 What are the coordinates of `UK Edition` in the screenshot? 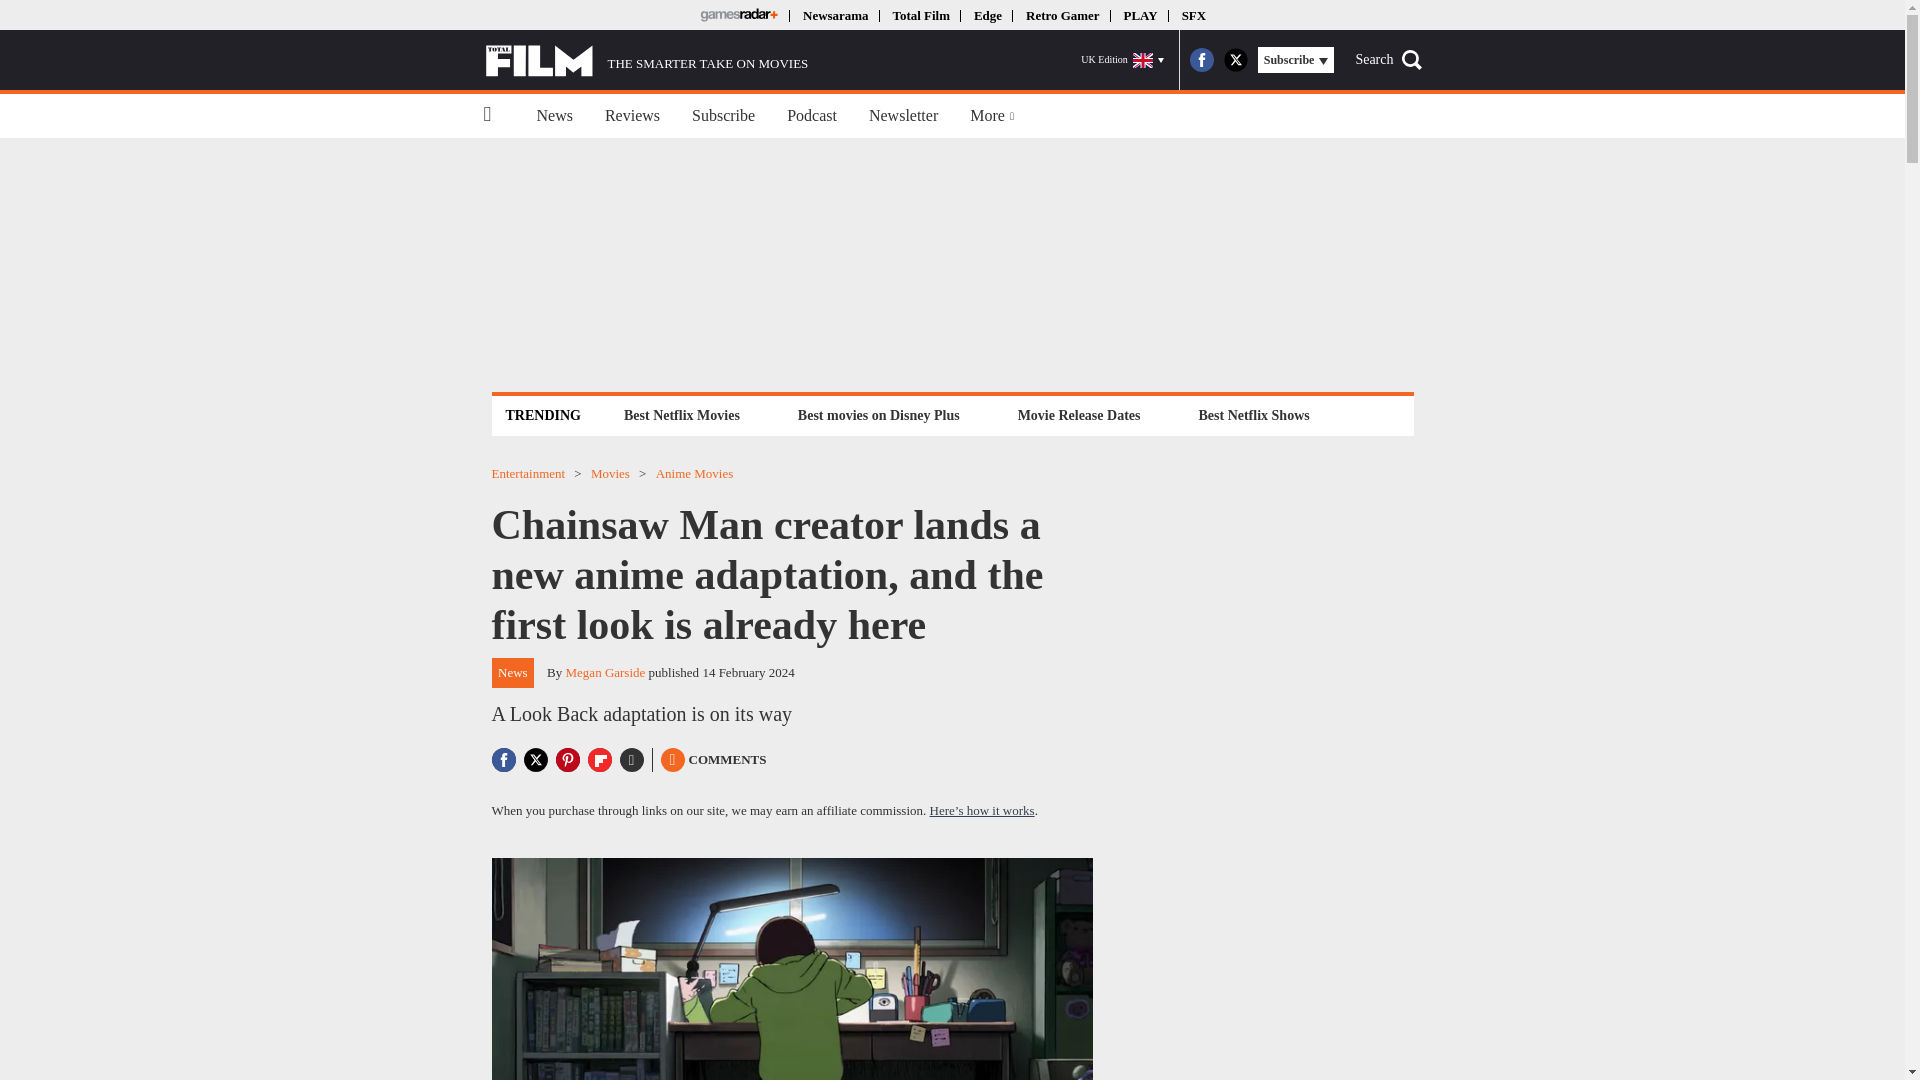 It's located at (1122, 60).